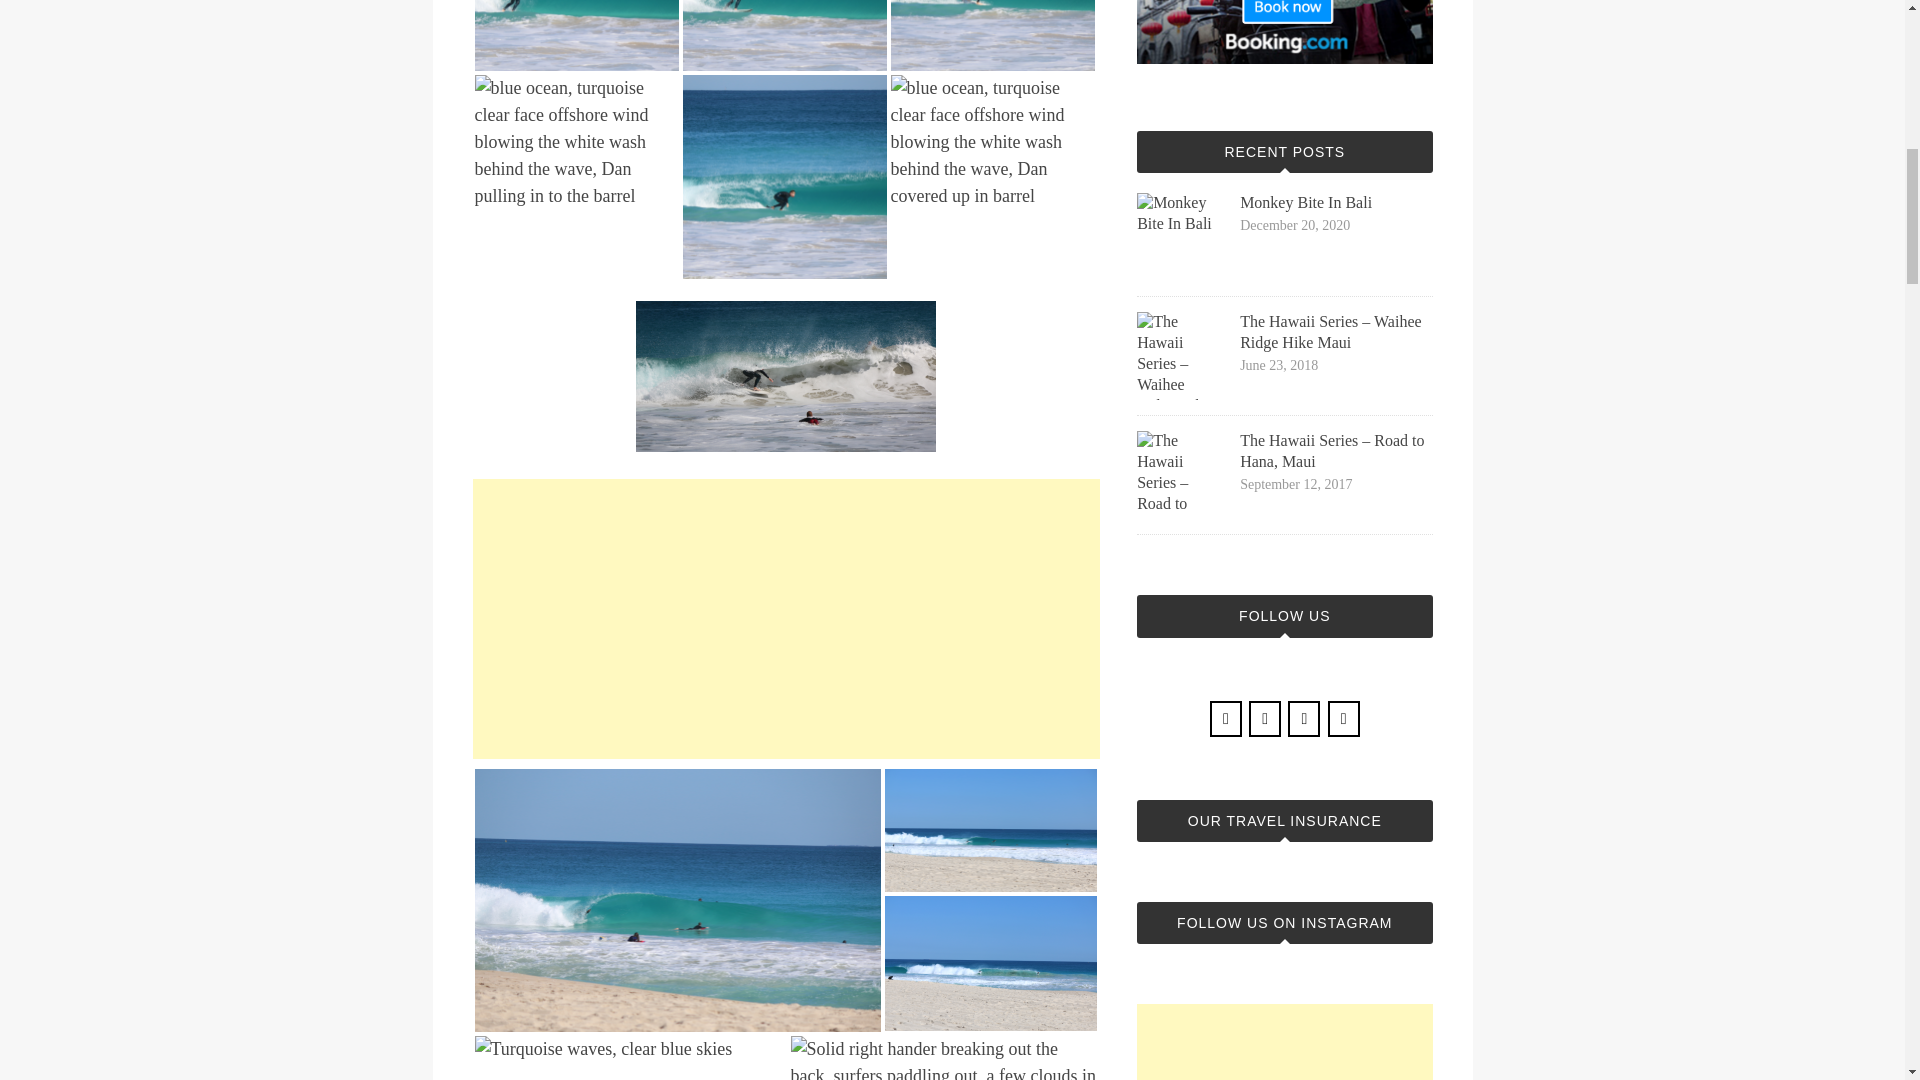 The image size is (1920, 1080). Describe the element at coordinates (992, 36) in the screenshot. I see `Surfing Perth, Sun Surf Soul` at that location.